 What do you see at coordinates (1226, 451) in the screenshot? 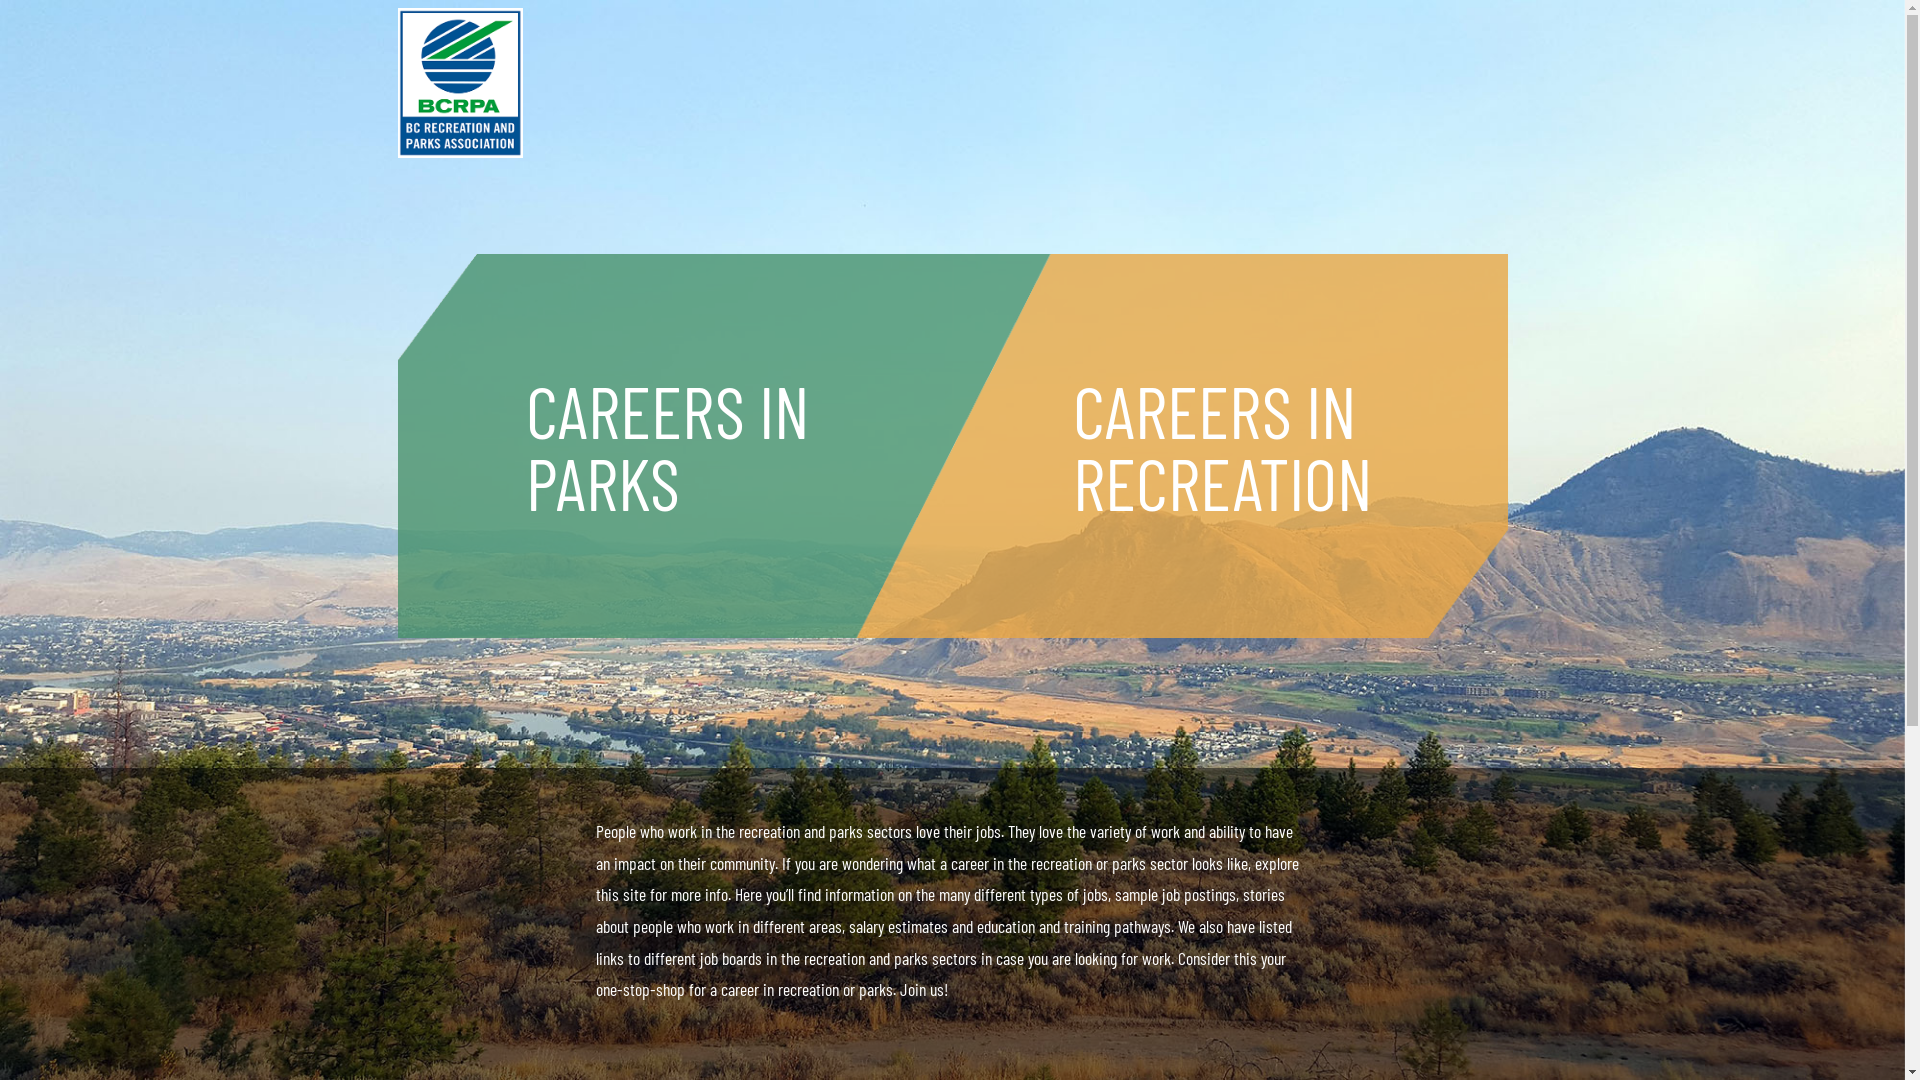
I see `CAREERS IN
RECREATION` at bounding box center [1226, 451].